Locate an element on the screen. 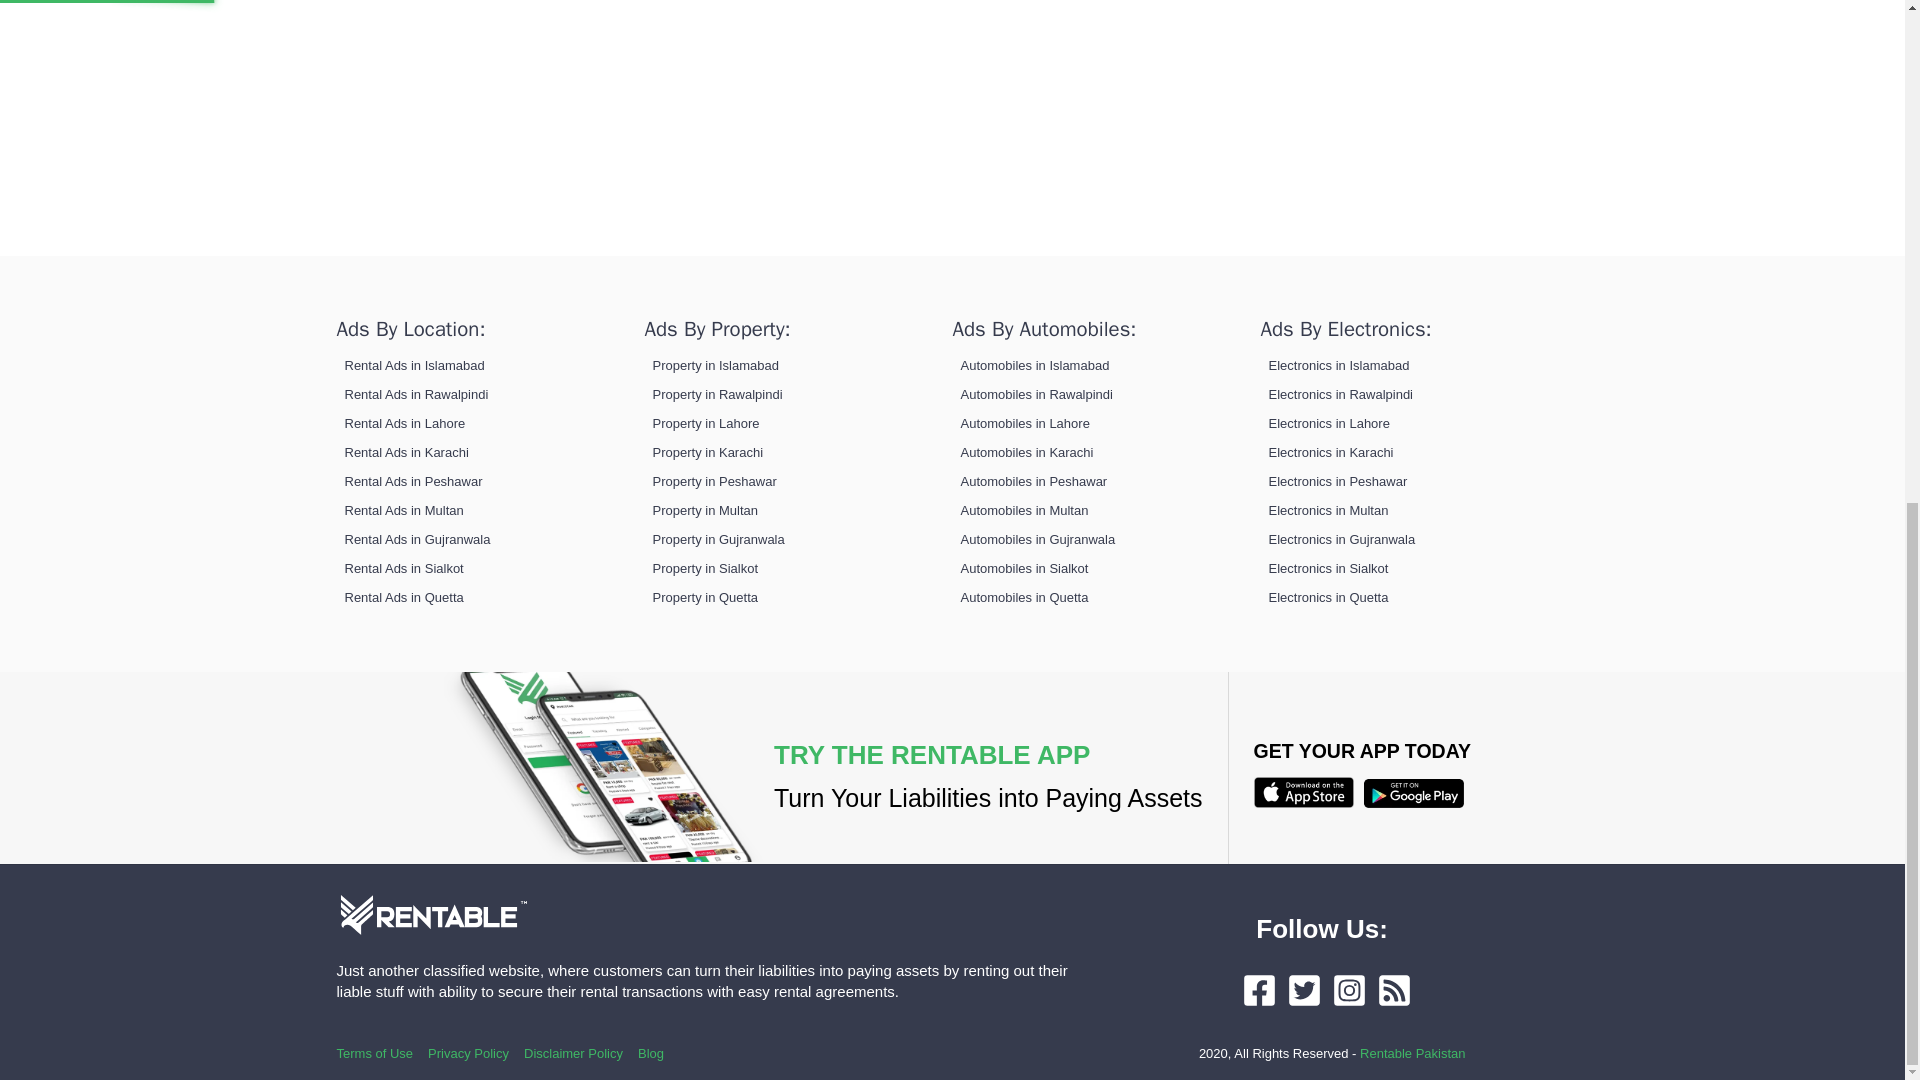  Electronics in Islamabad is located at coordinates (1338, 364).